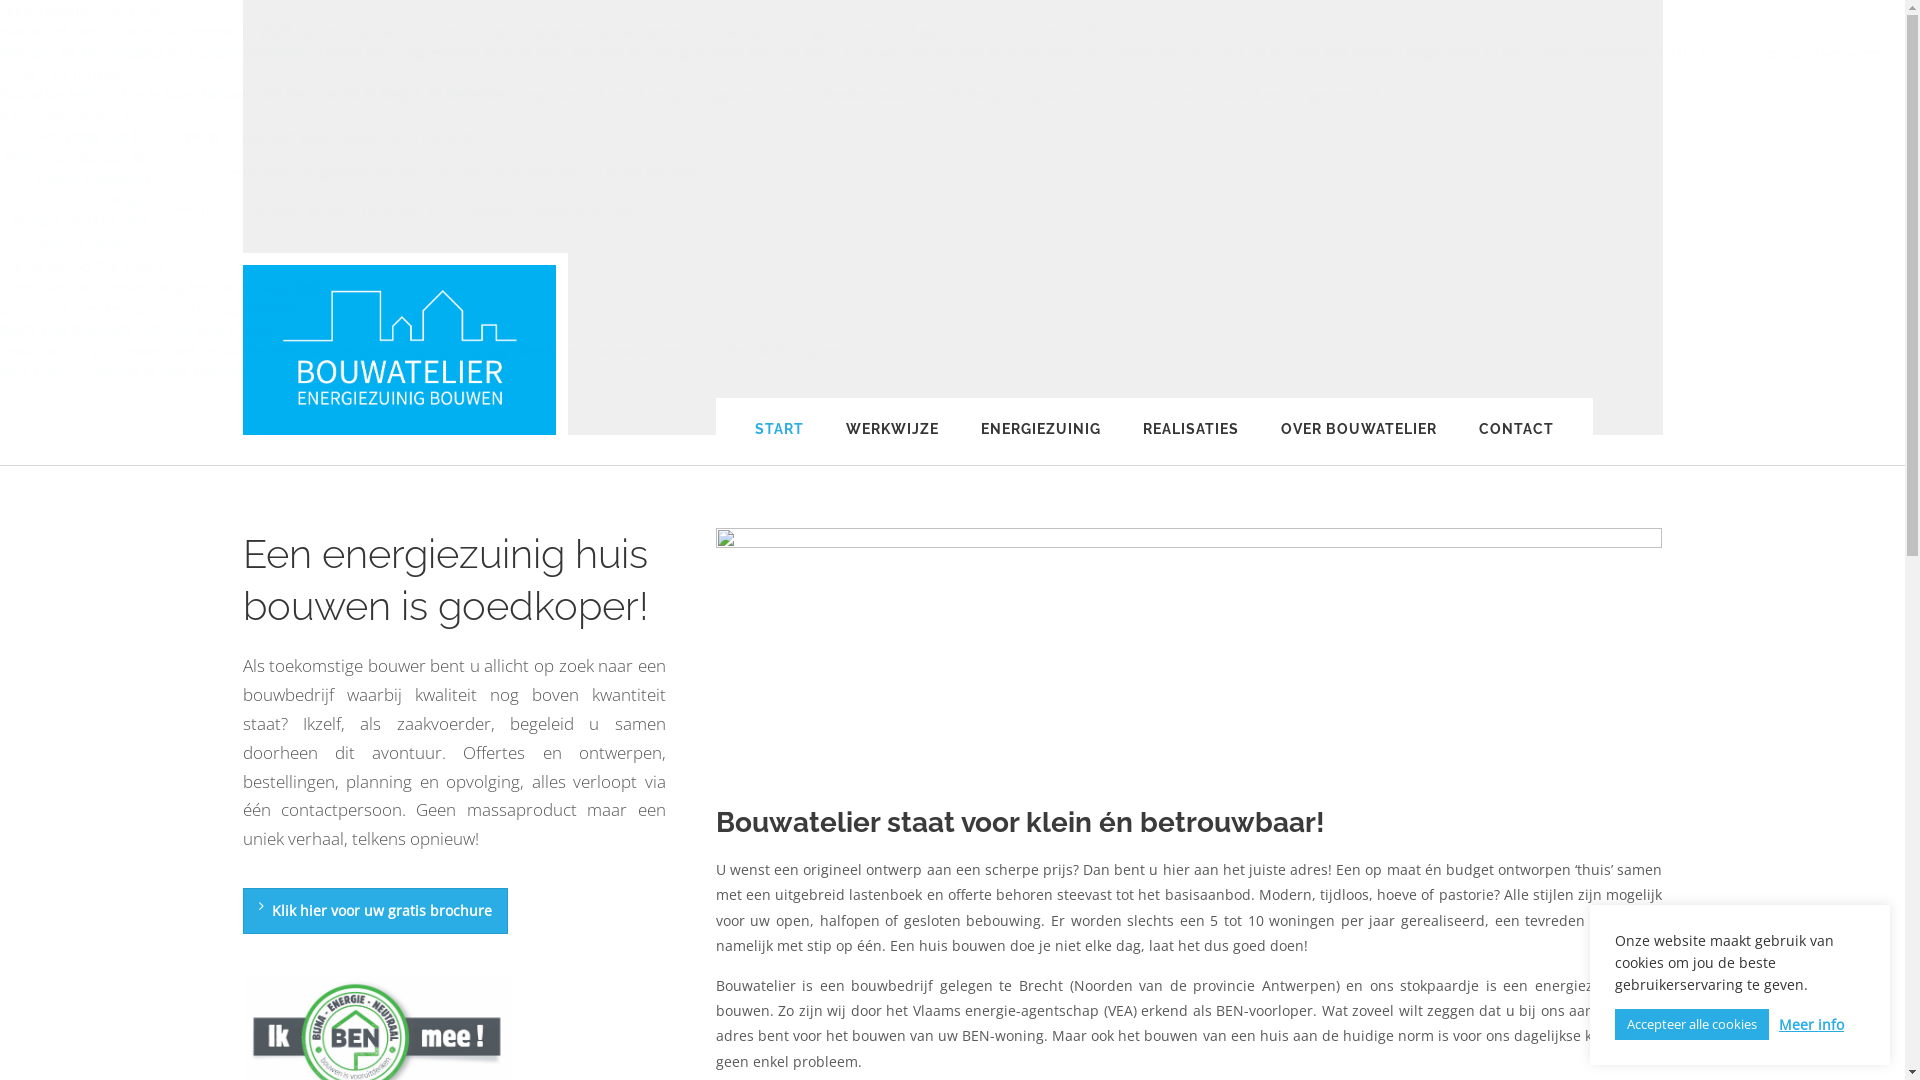 The image size is (1920, 1080). I want to click on Meer info, so click(1812, 1025).